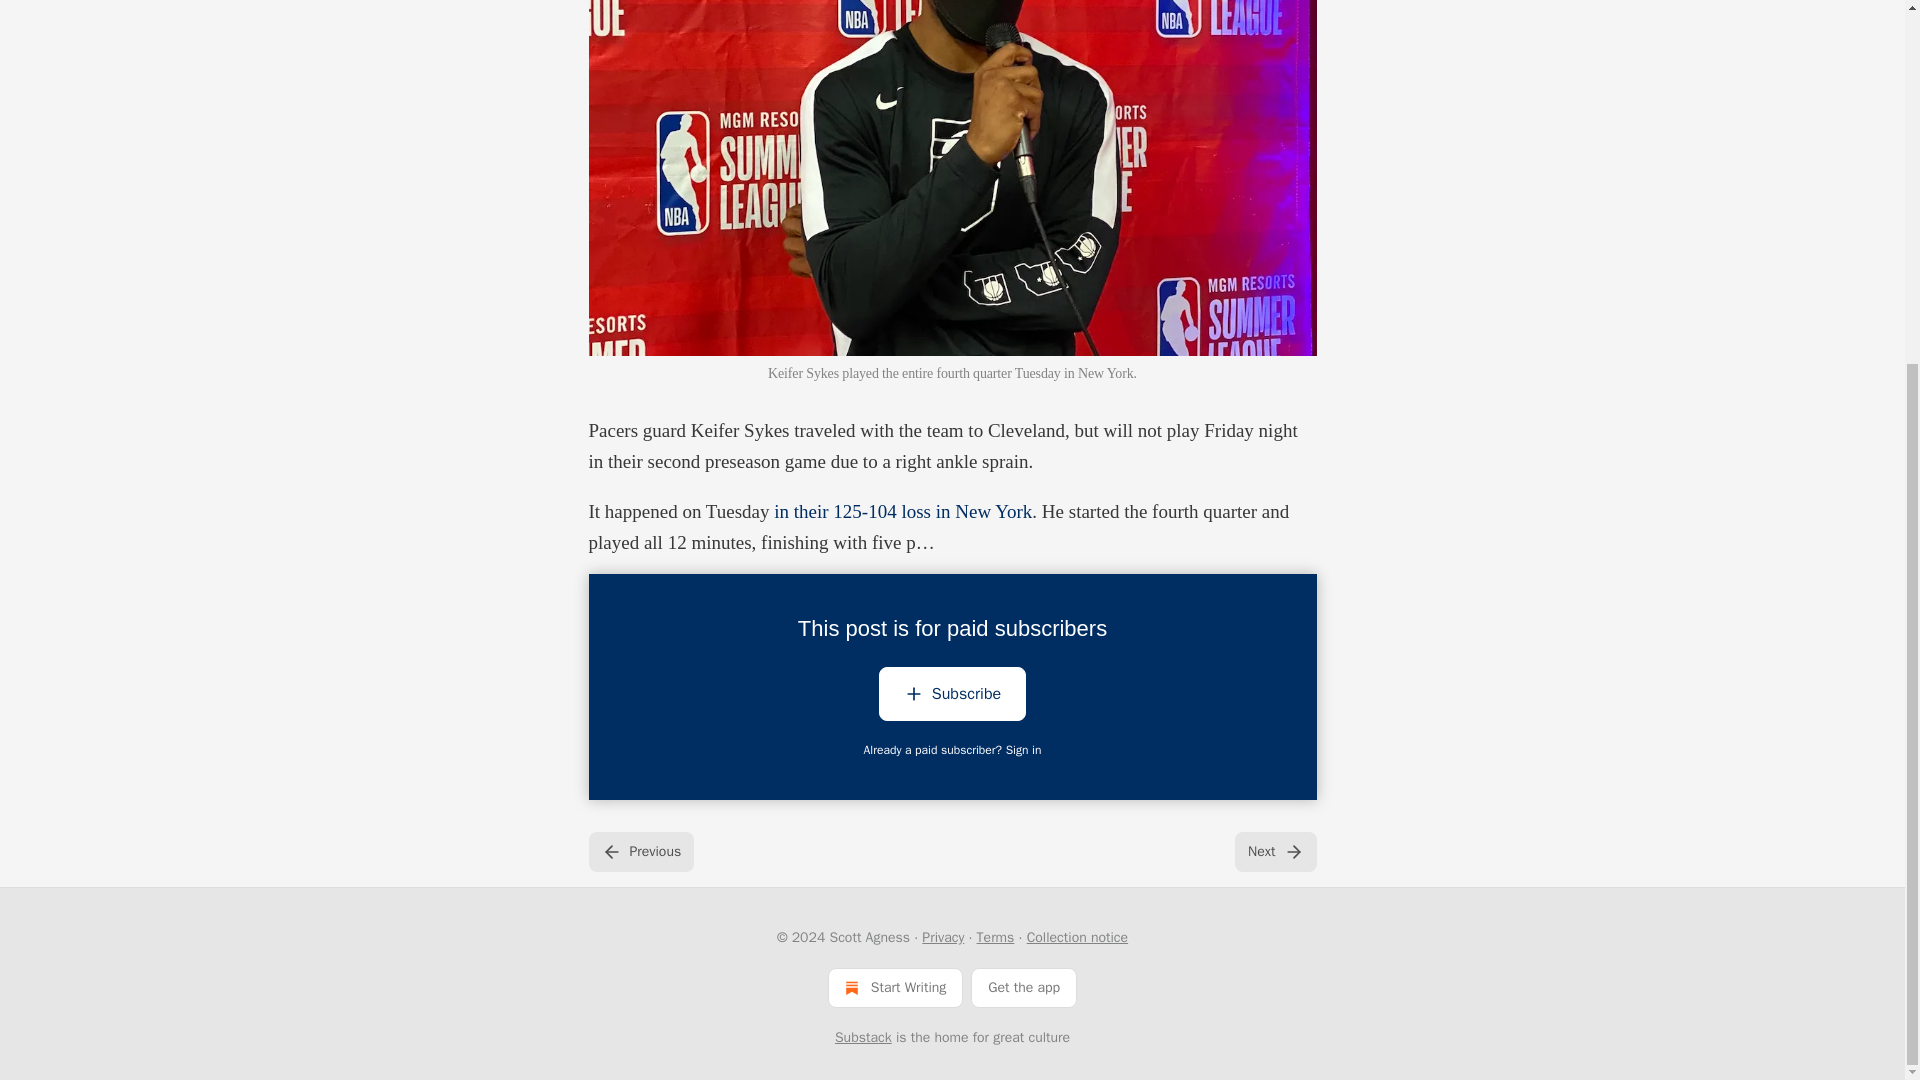 The width and height of the screenshot is (1920, 1080). Describe the element at coordinates (952, 694) in the screenshot. I see `Subscribe` at that location.